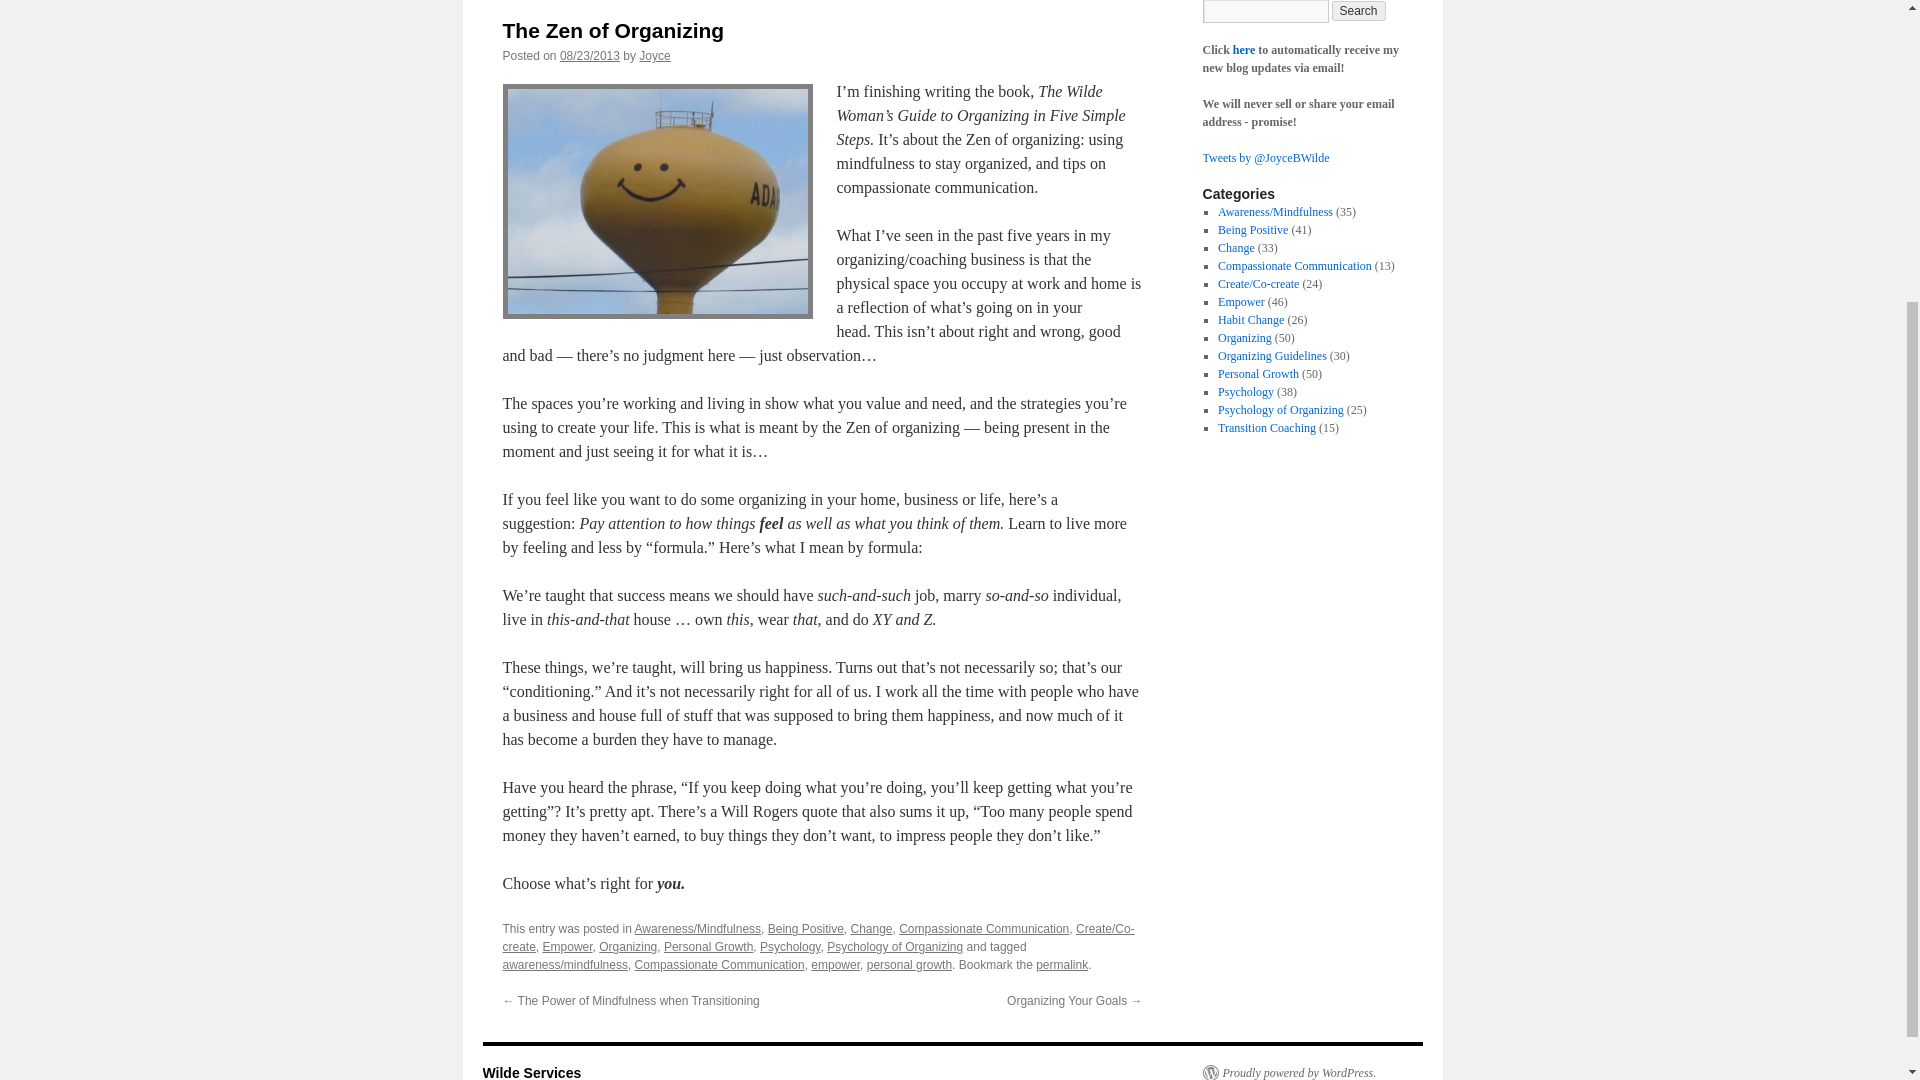 This screenshot has width=1920, height=1080. I want to click on Compassionate Communication, so click(1294, 266).